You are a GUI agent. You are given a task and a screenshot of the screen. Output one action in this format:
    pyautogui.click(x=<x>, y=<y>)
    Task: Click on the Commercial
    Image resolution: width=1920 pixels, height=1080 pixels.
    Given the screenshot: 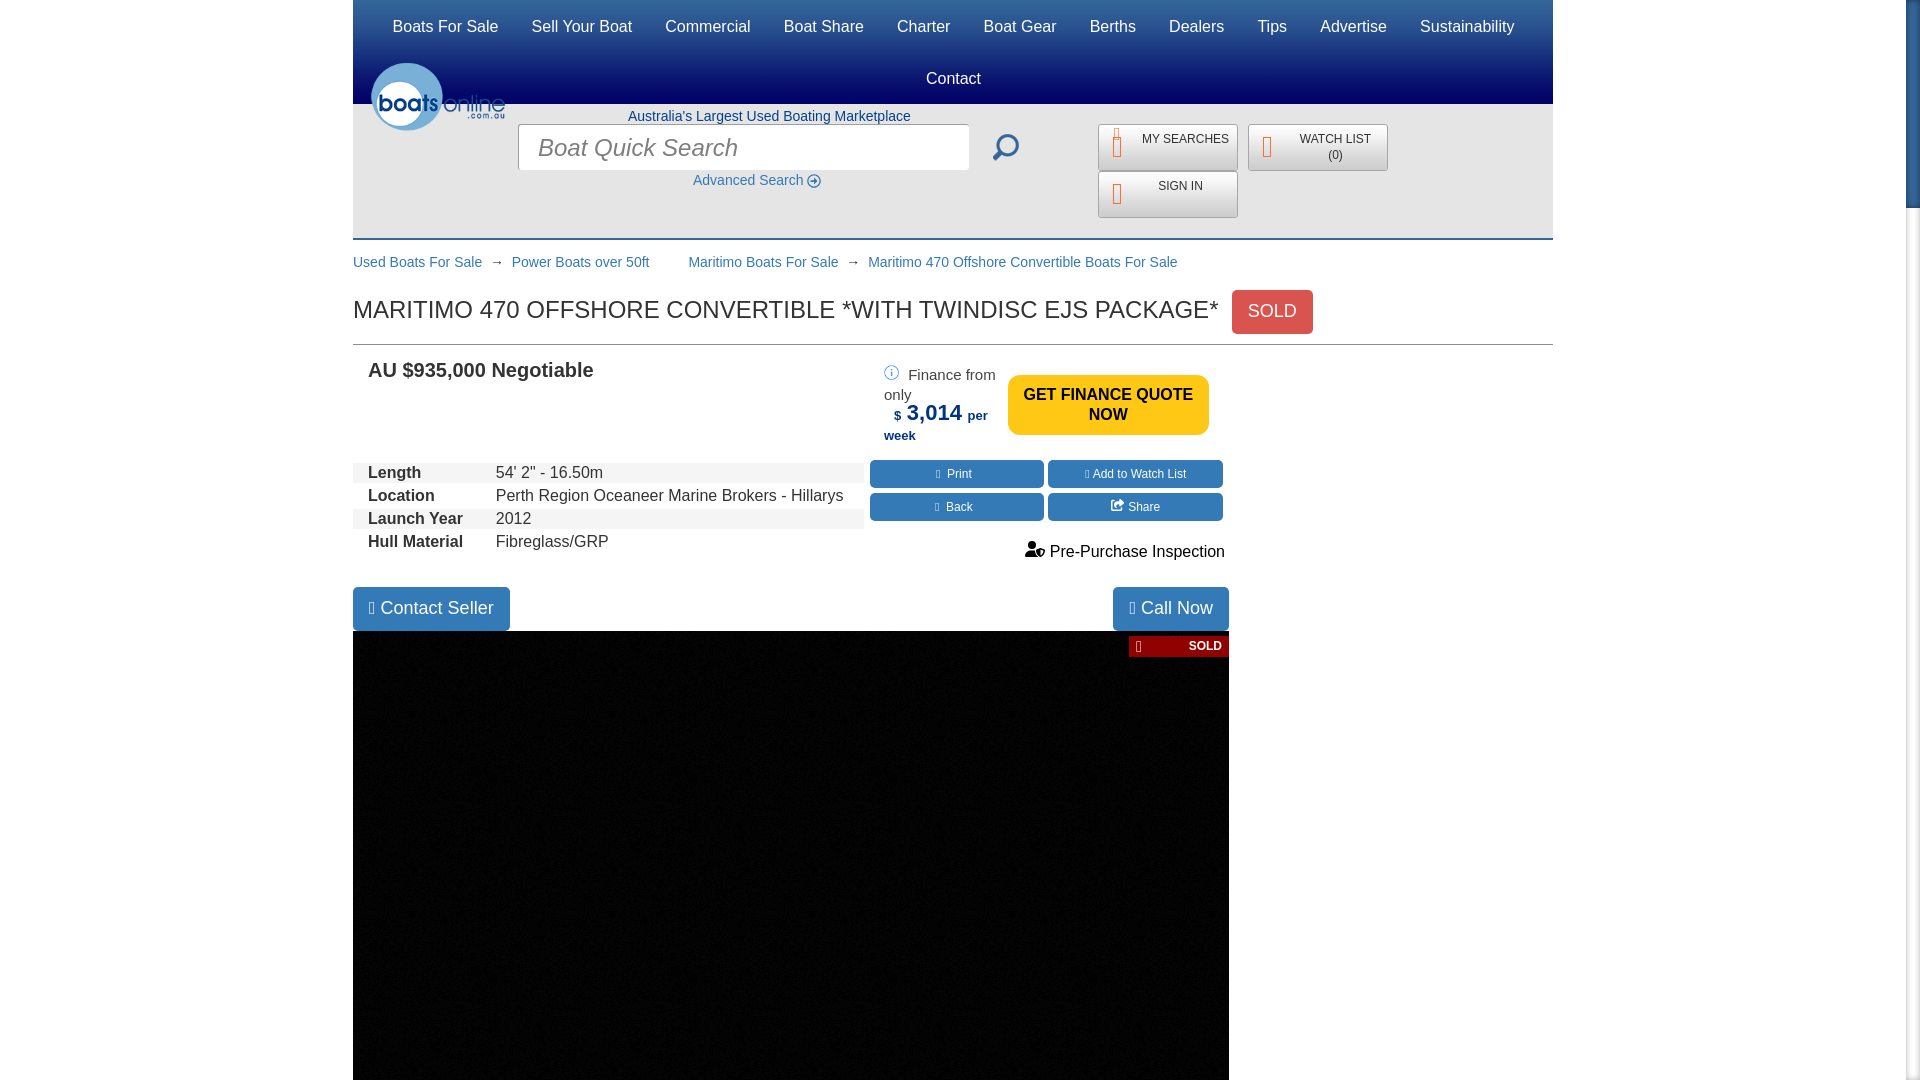 What is the action you would take?
    pyautogui.click(x=707, y=26)
    